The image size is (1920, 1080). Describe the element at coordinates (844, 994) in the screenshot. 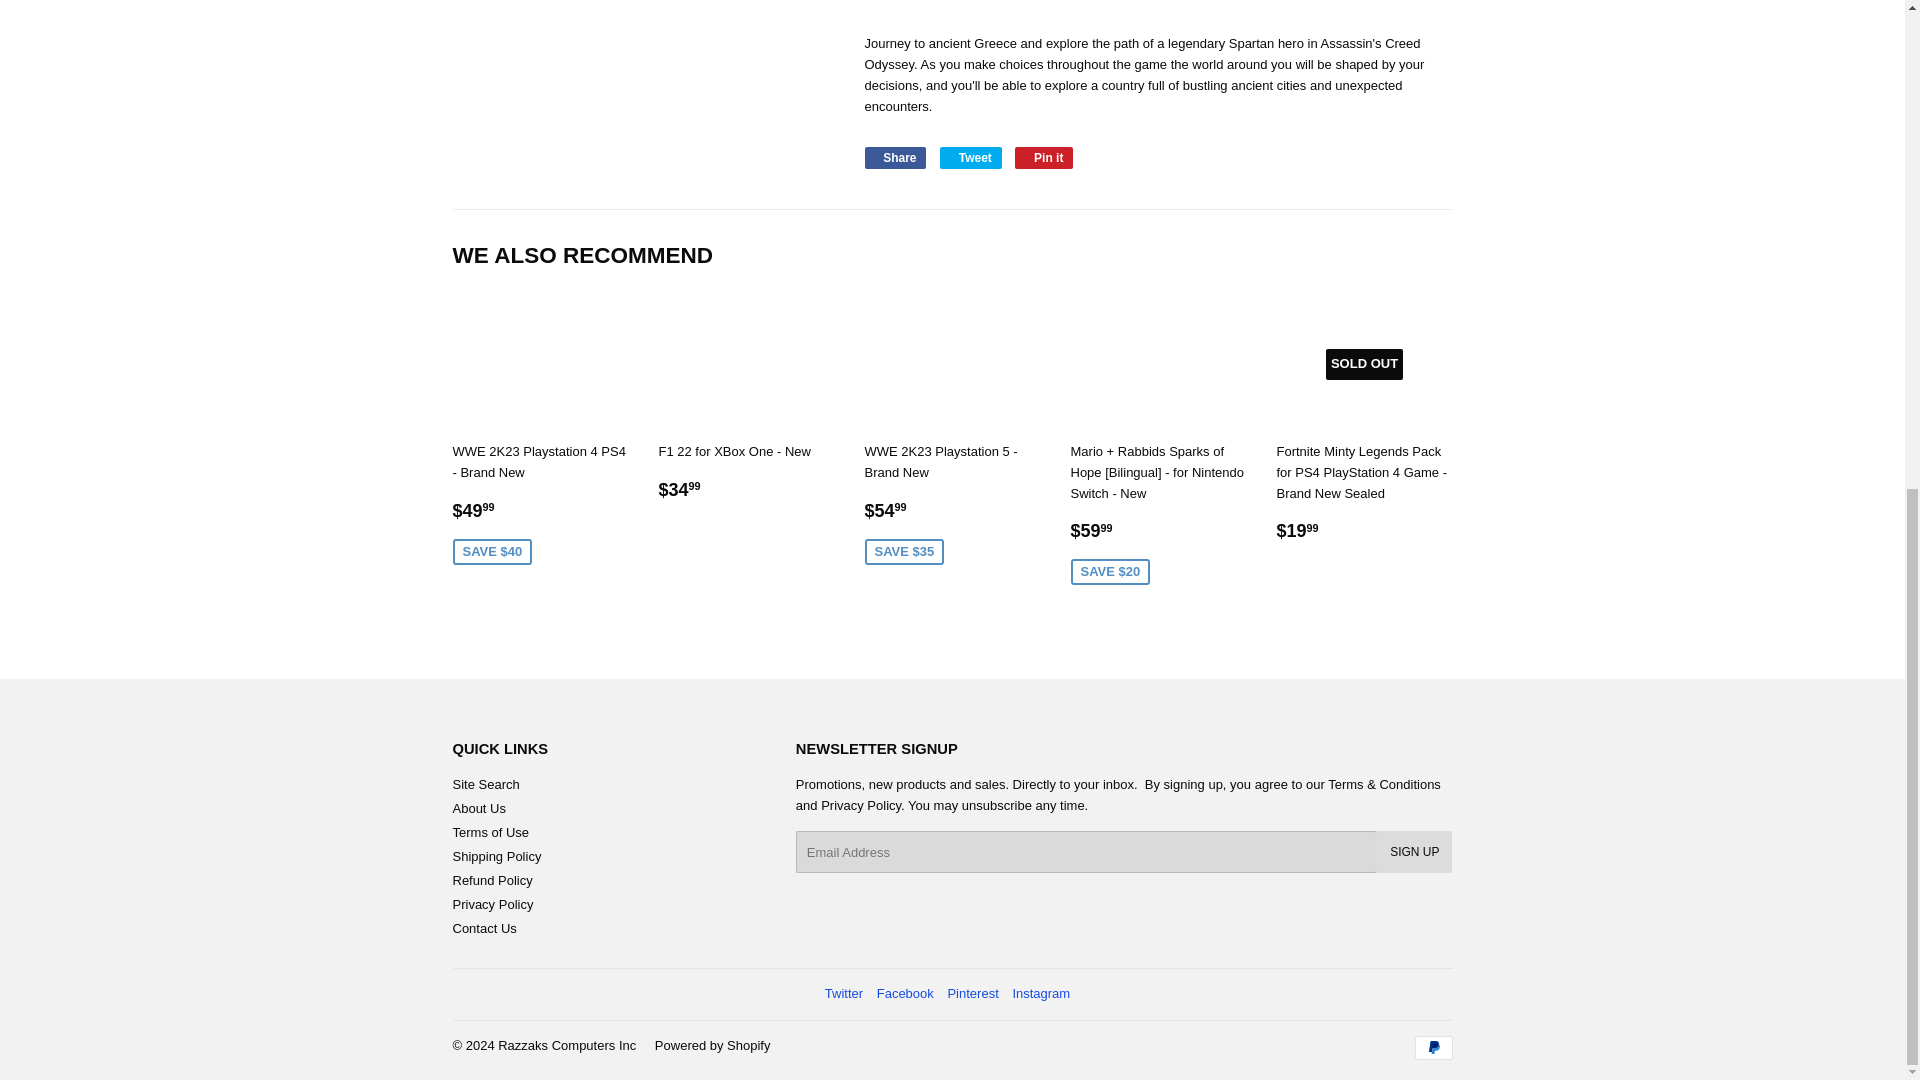

I see `Razzaks Computers Inc on Twitter` at that location.